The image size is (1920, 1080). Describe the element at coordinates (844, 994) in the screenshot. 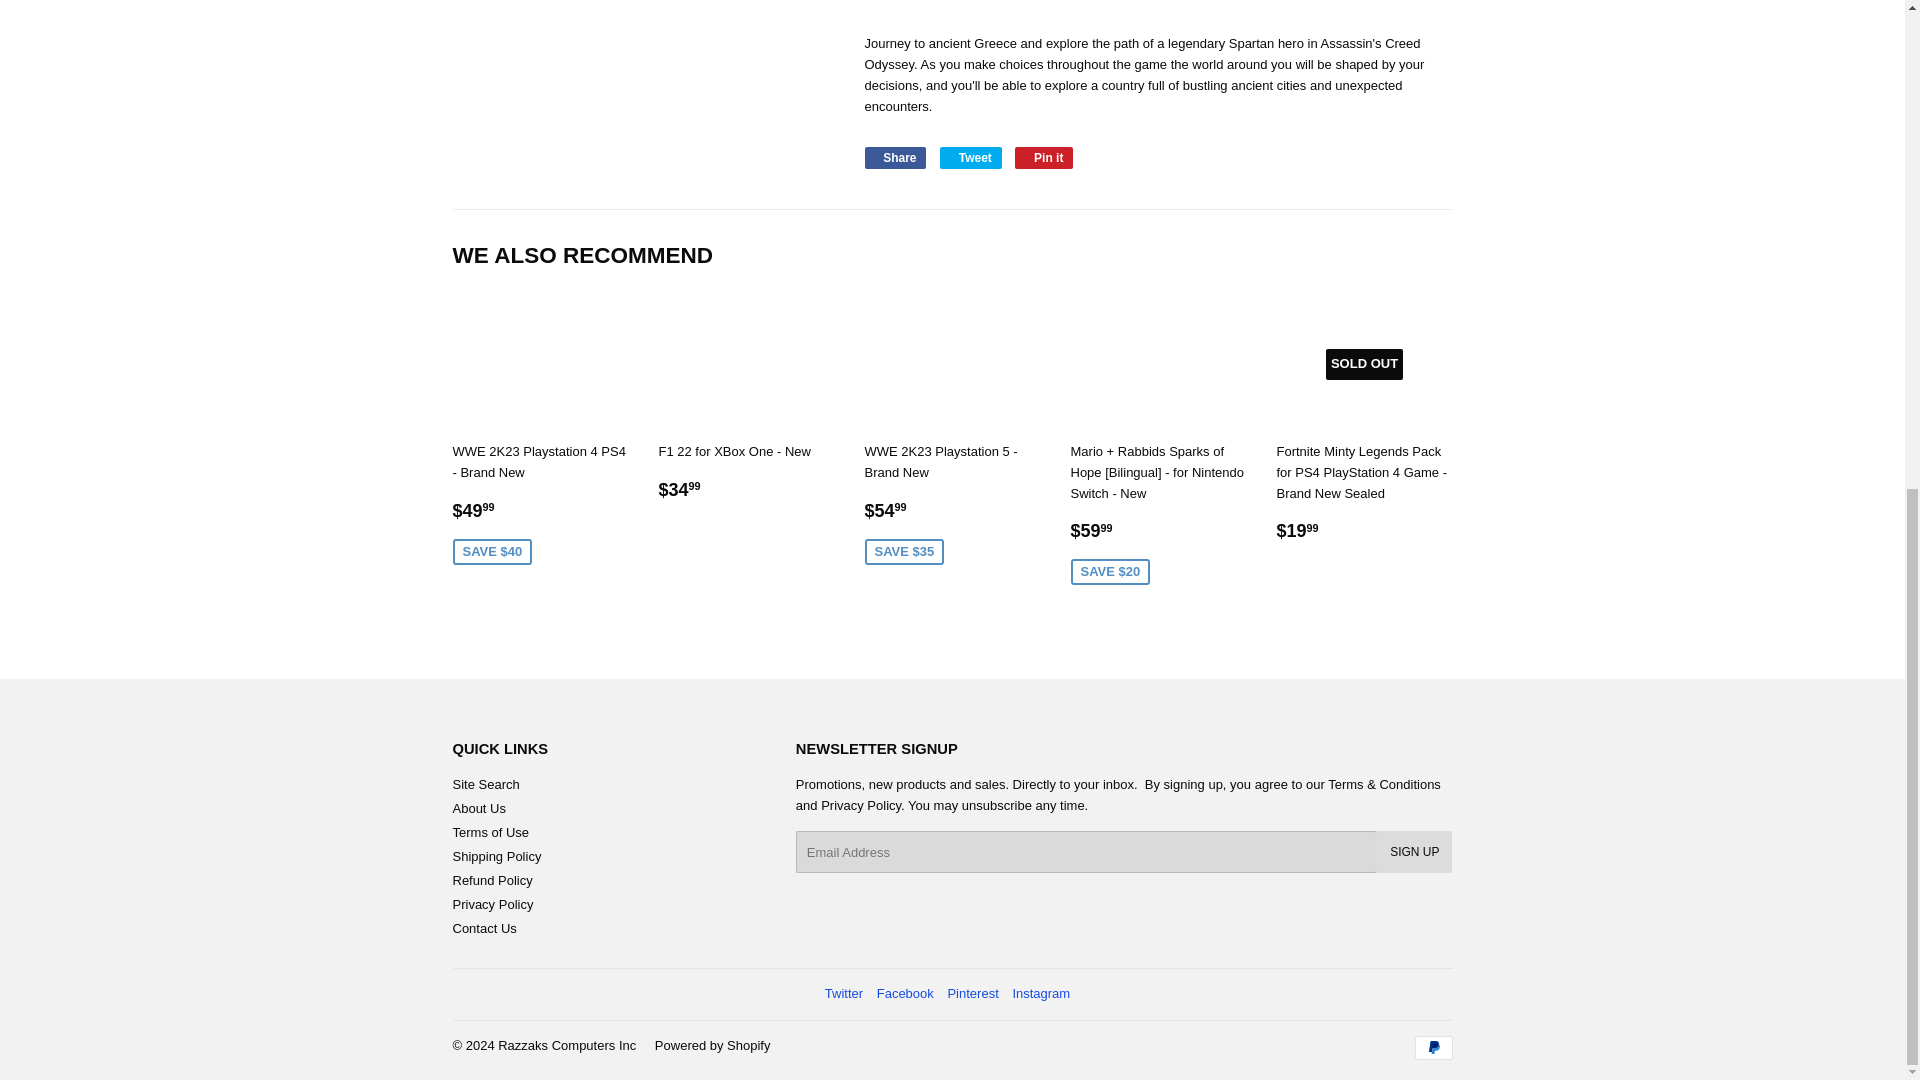

I see `Razzaks Computers Inc on Twitter` at that location.